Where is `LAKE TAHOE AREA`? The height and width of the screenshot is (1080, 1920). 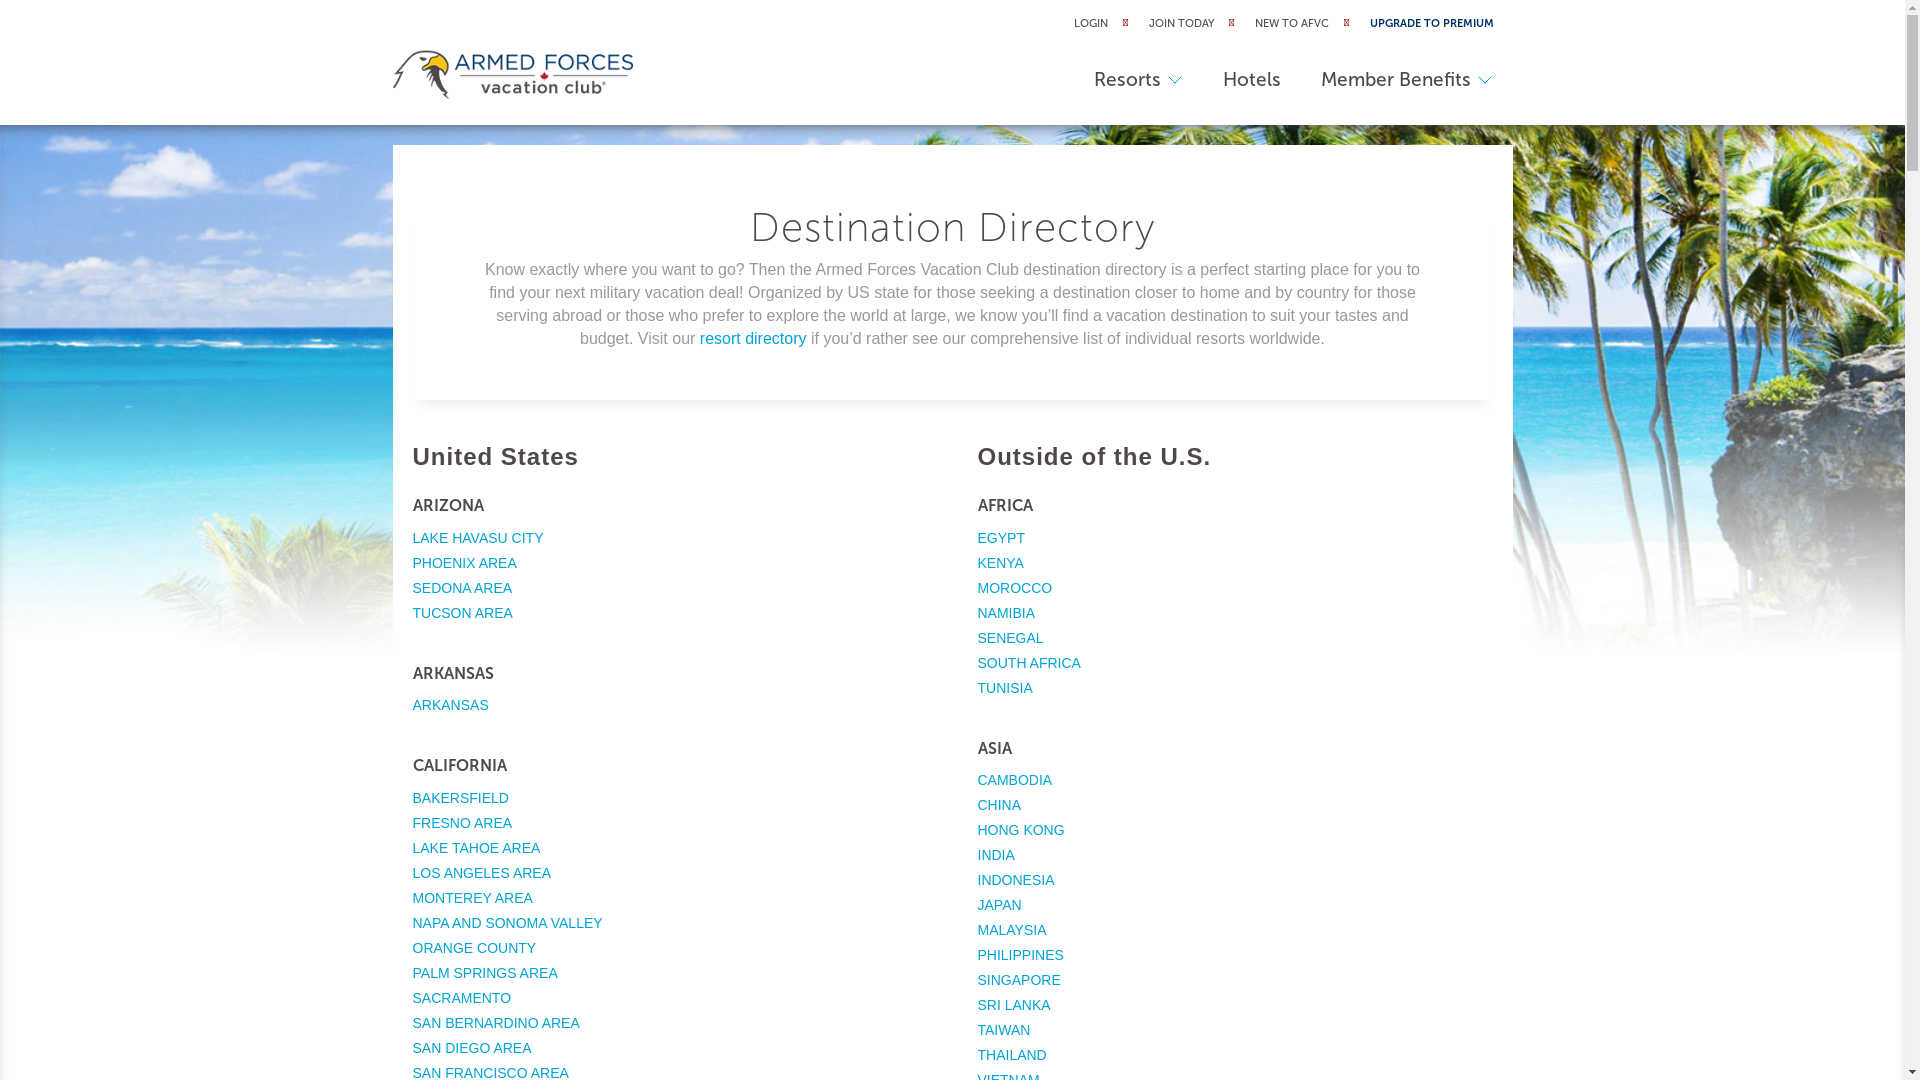 LAKE TAHOE AREA is located at coordinates (476, 848).